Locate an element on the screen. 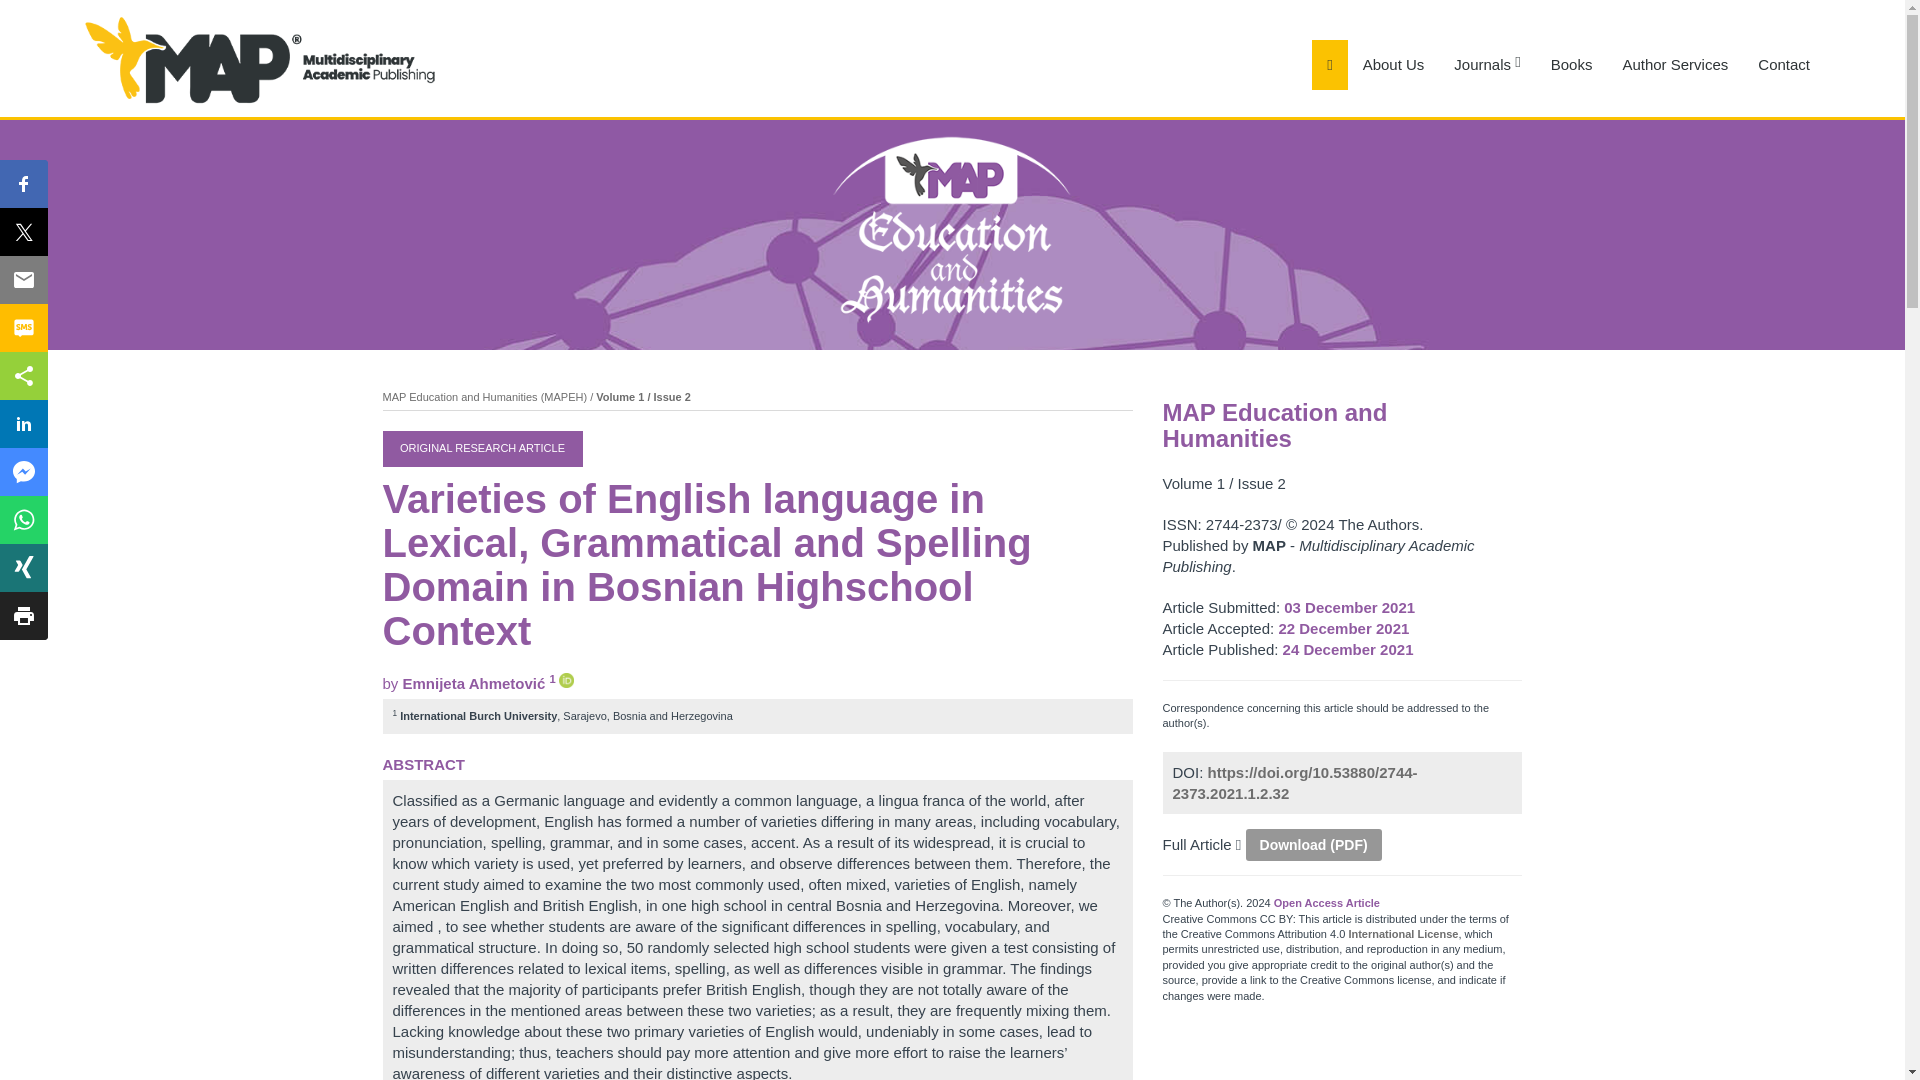 This screenshot has width=1920, height=1080. International License is located at coordinates (1402, 933).